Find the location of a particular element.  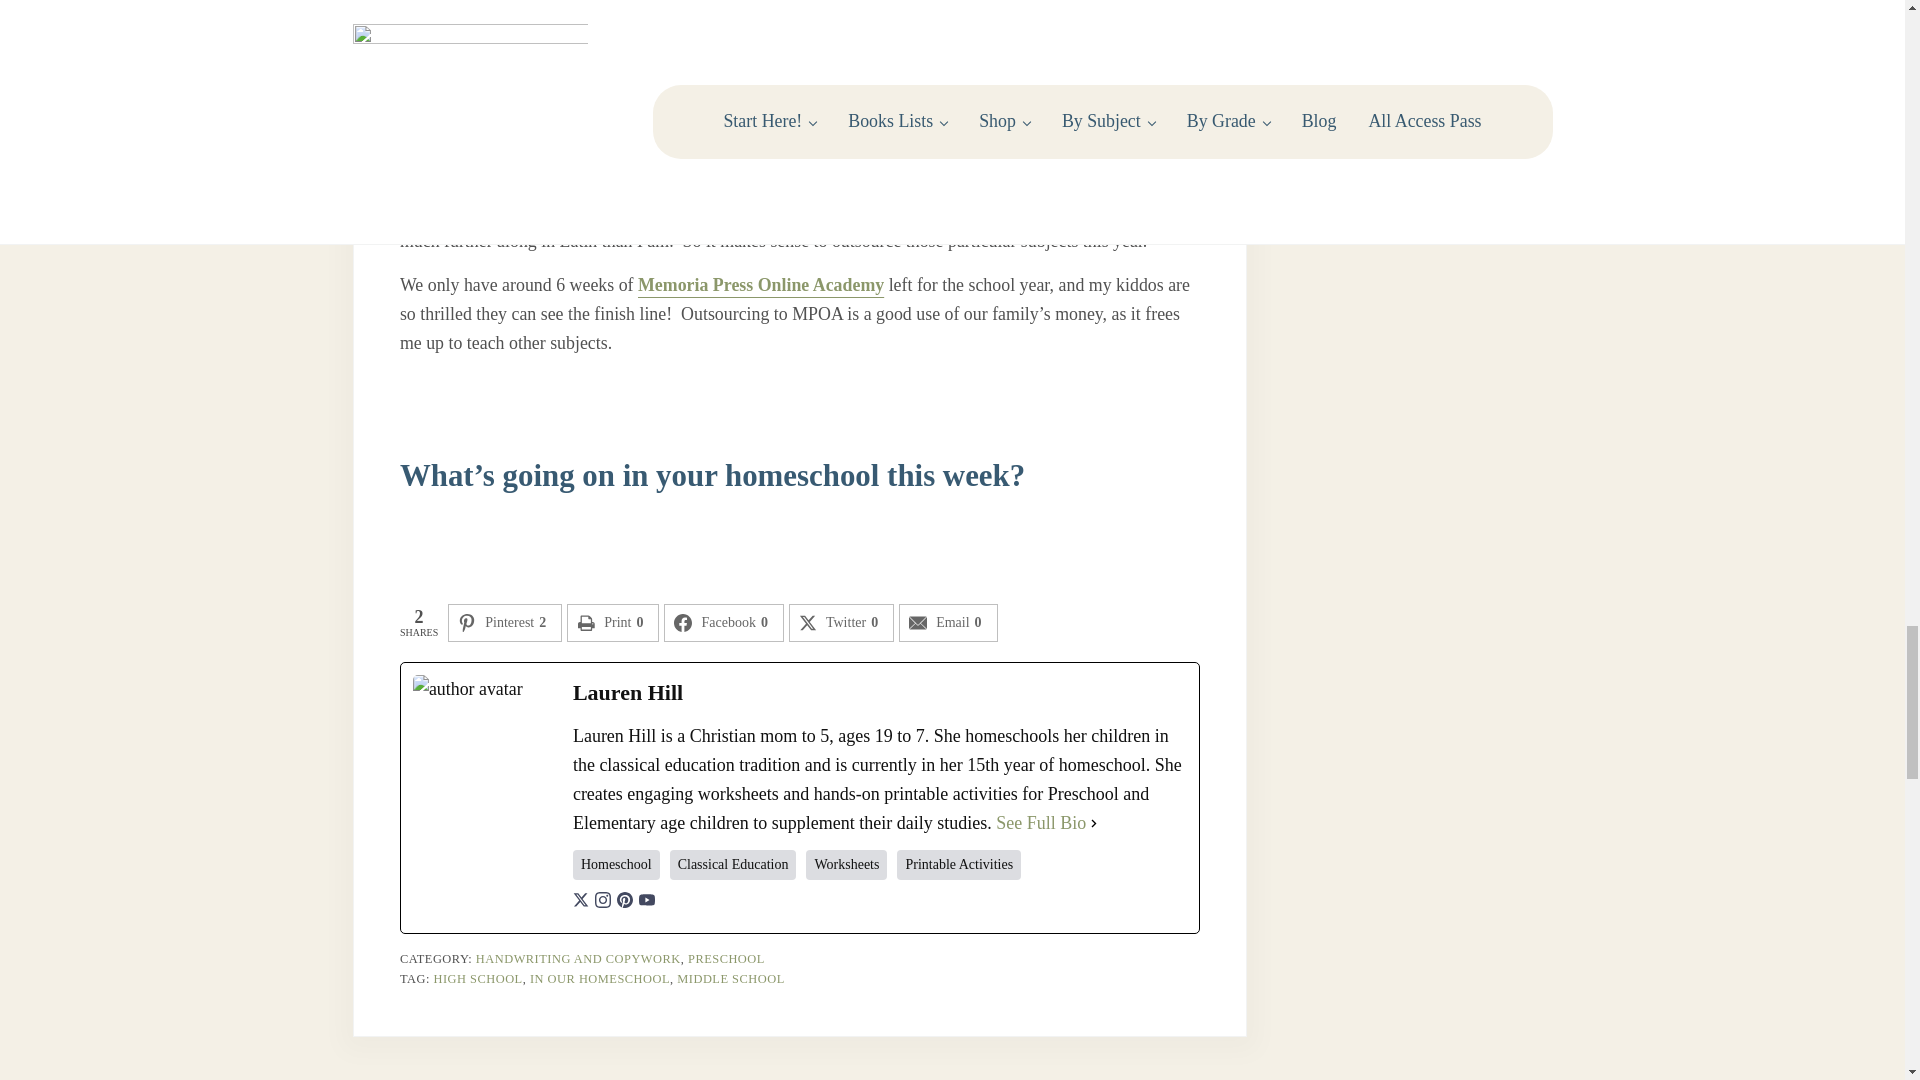

Share on Print is located at coordinates (612, 622).